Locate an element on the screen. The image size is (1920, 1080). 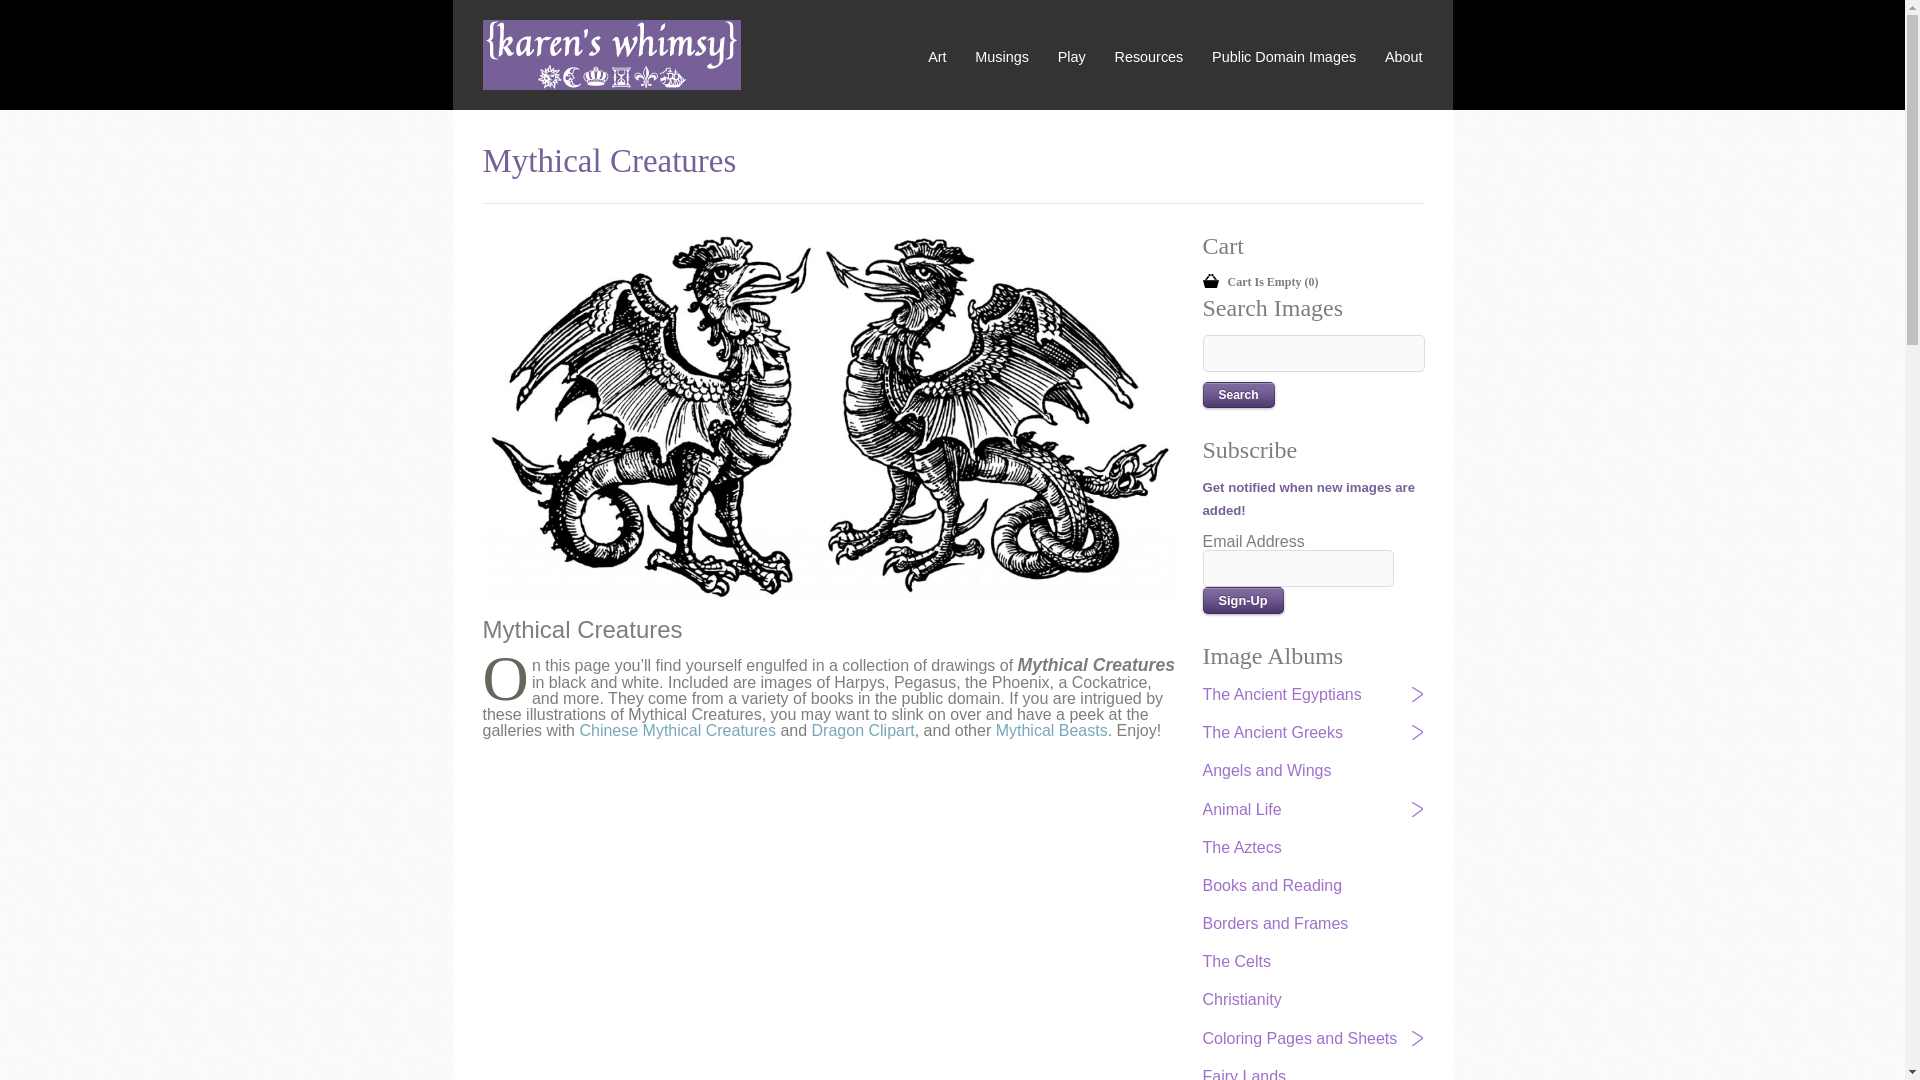
Public Domain Images is located at coordinates (1283, 58).